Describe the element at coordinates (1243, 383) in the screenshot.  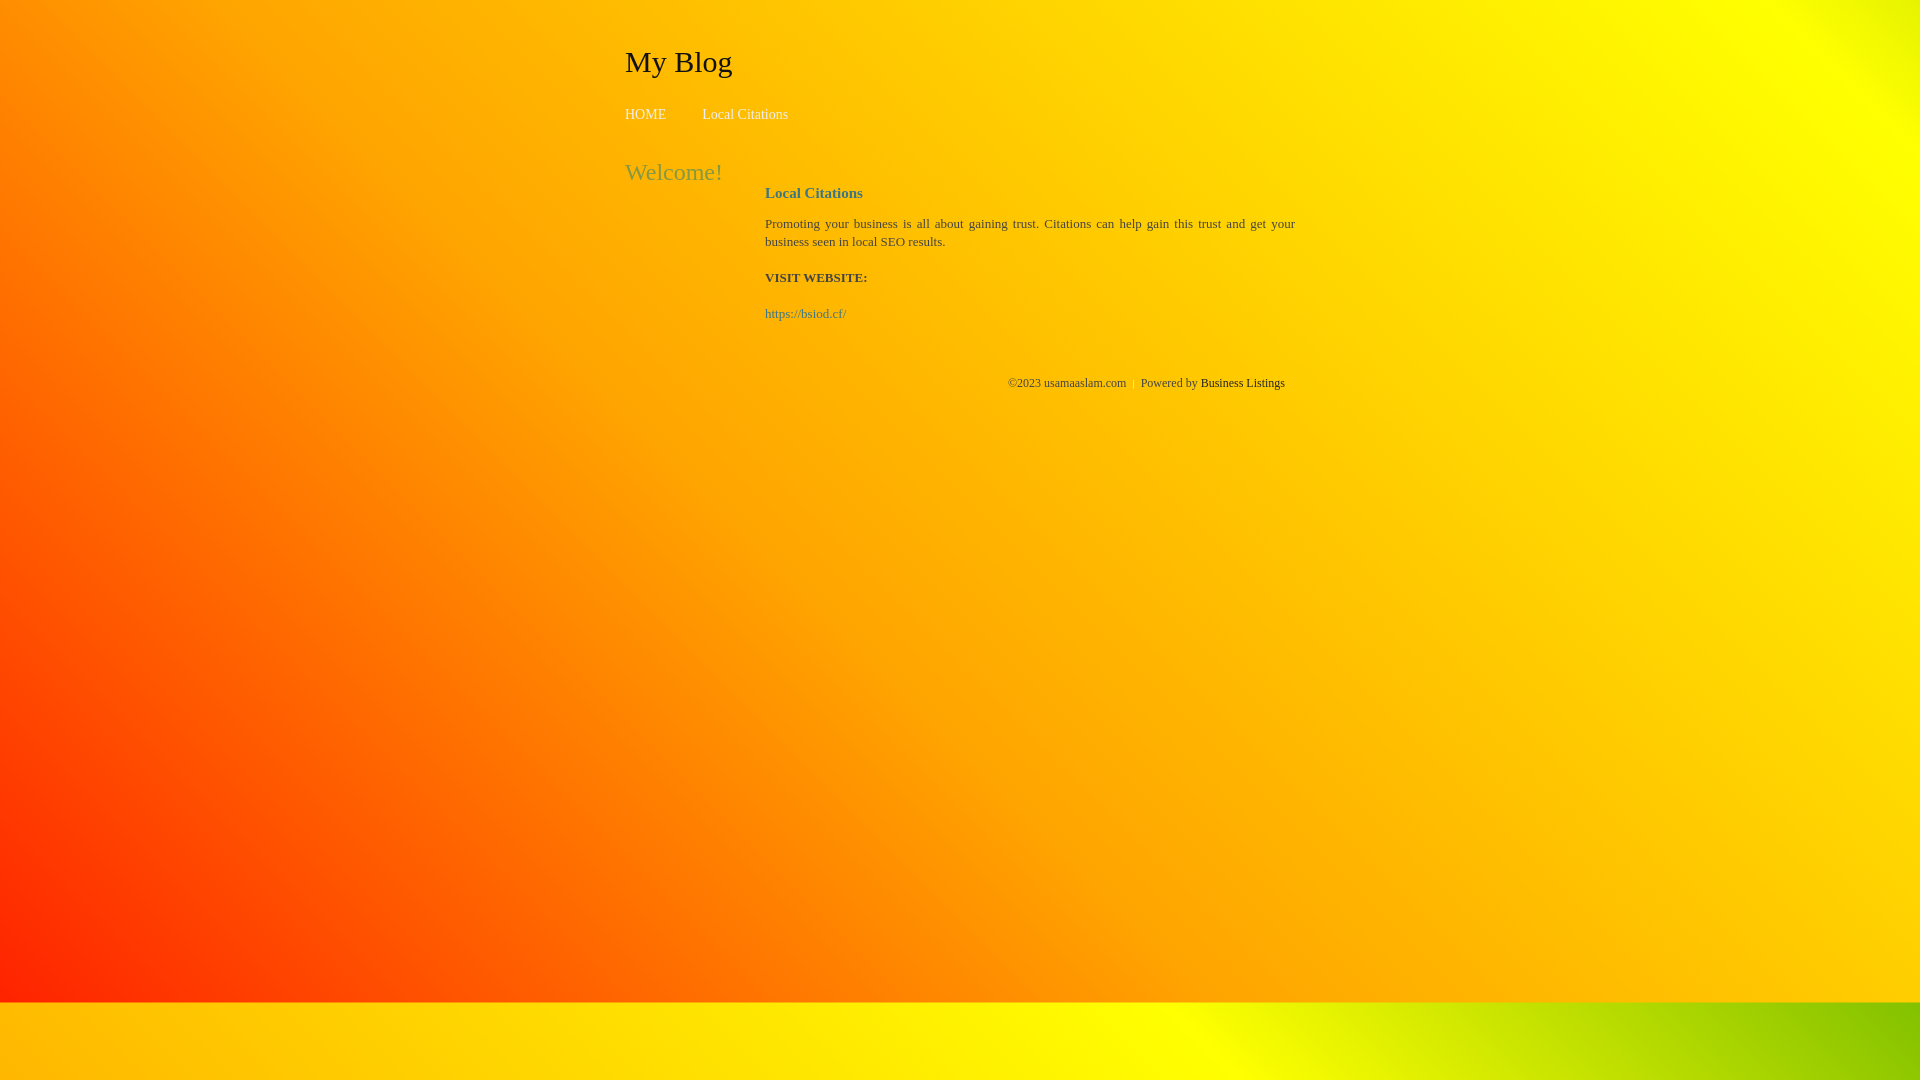
I see `Business Listings` at that location.